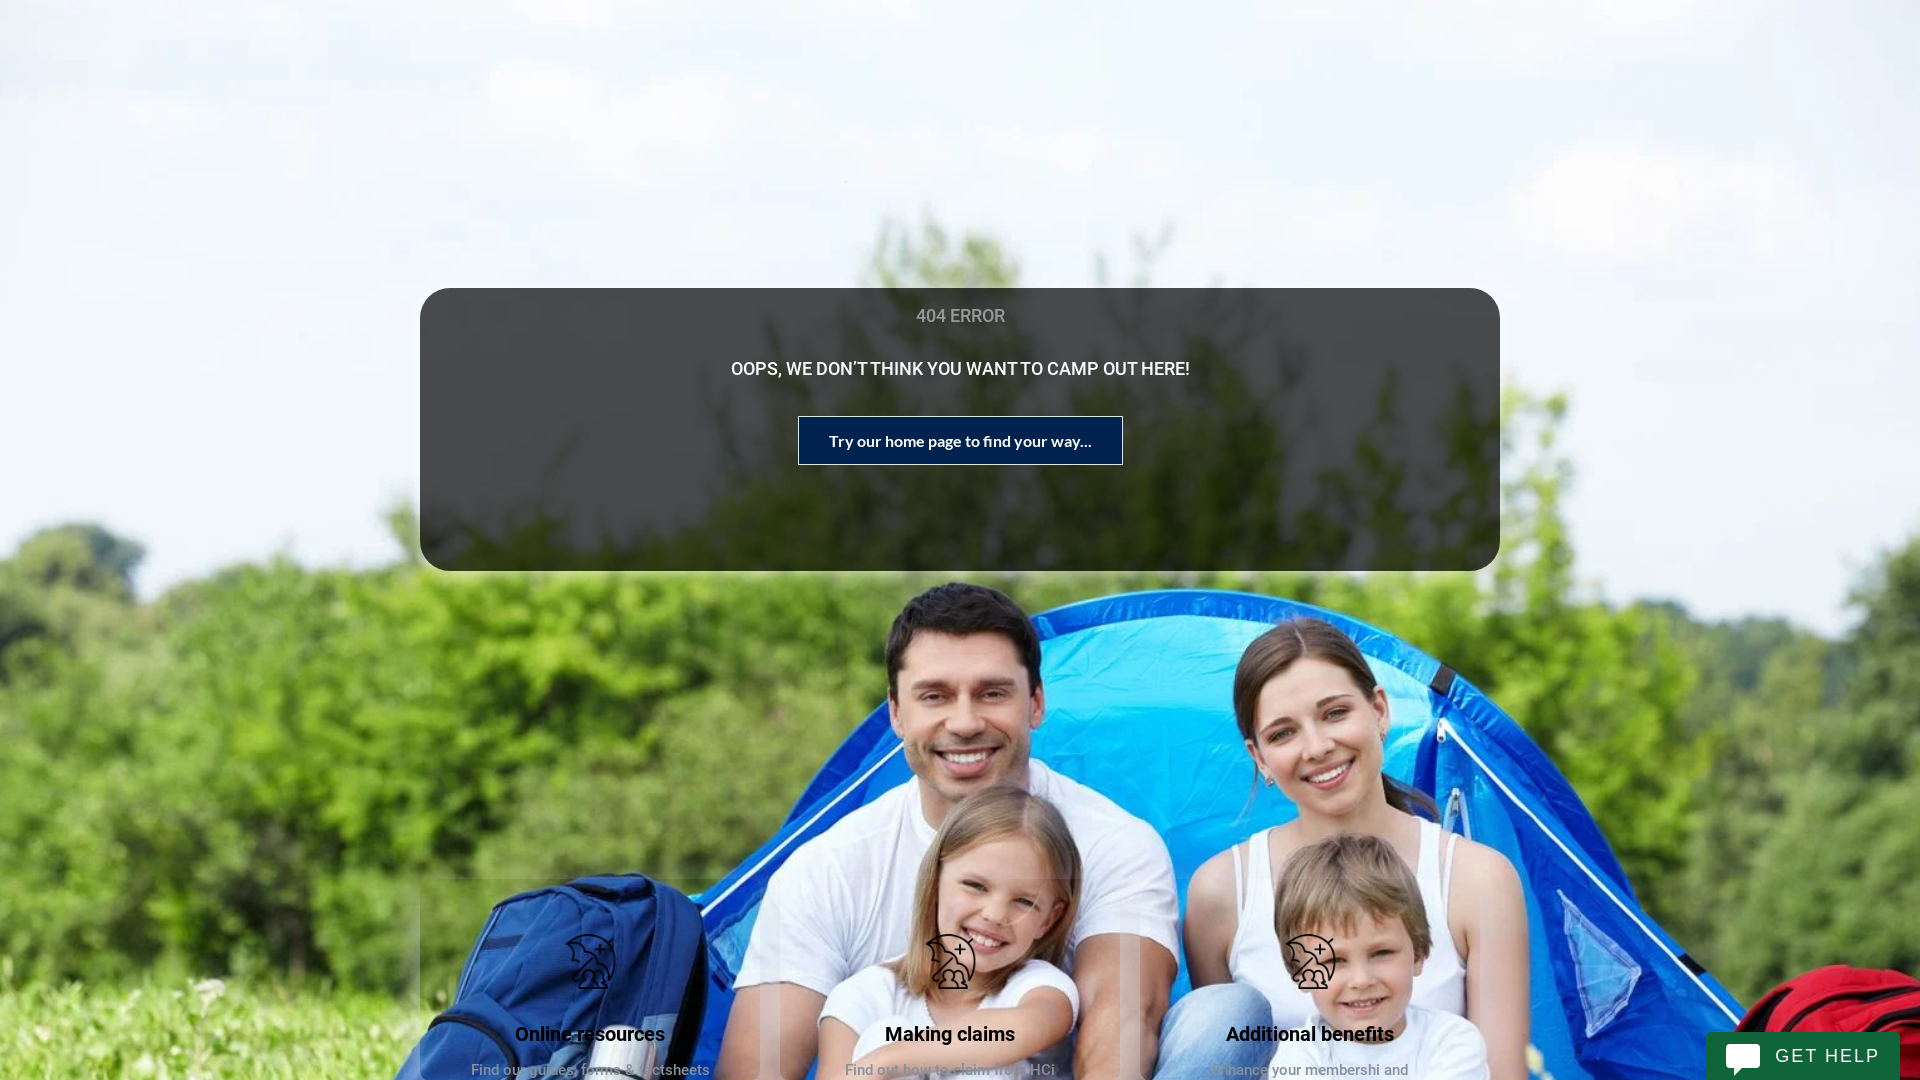 This screenshot has width=1920, height=1080. What do you see at coordinates (590, 1034) in the screenshot?
I see `Online resources` at bounding box center [590, 1034].